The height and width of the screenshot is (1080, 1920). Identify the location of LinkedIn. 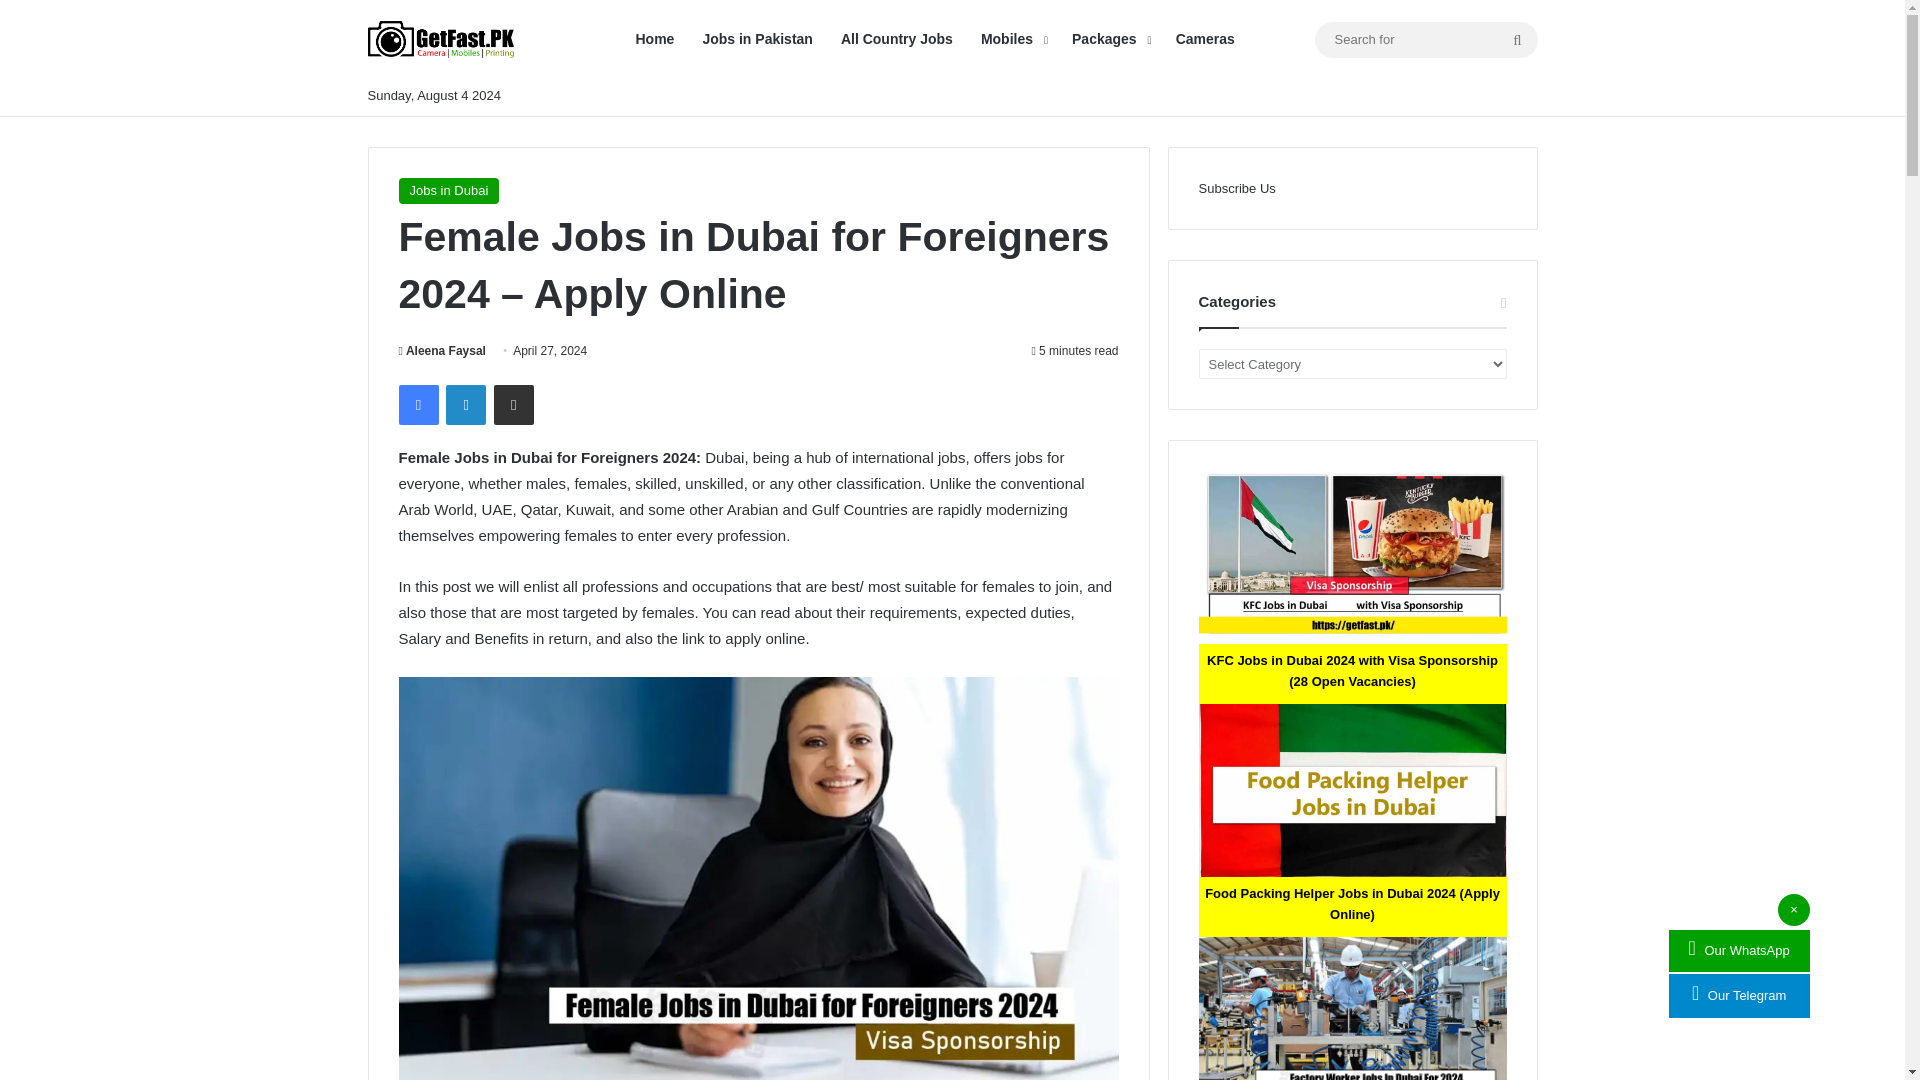
(465, 404).